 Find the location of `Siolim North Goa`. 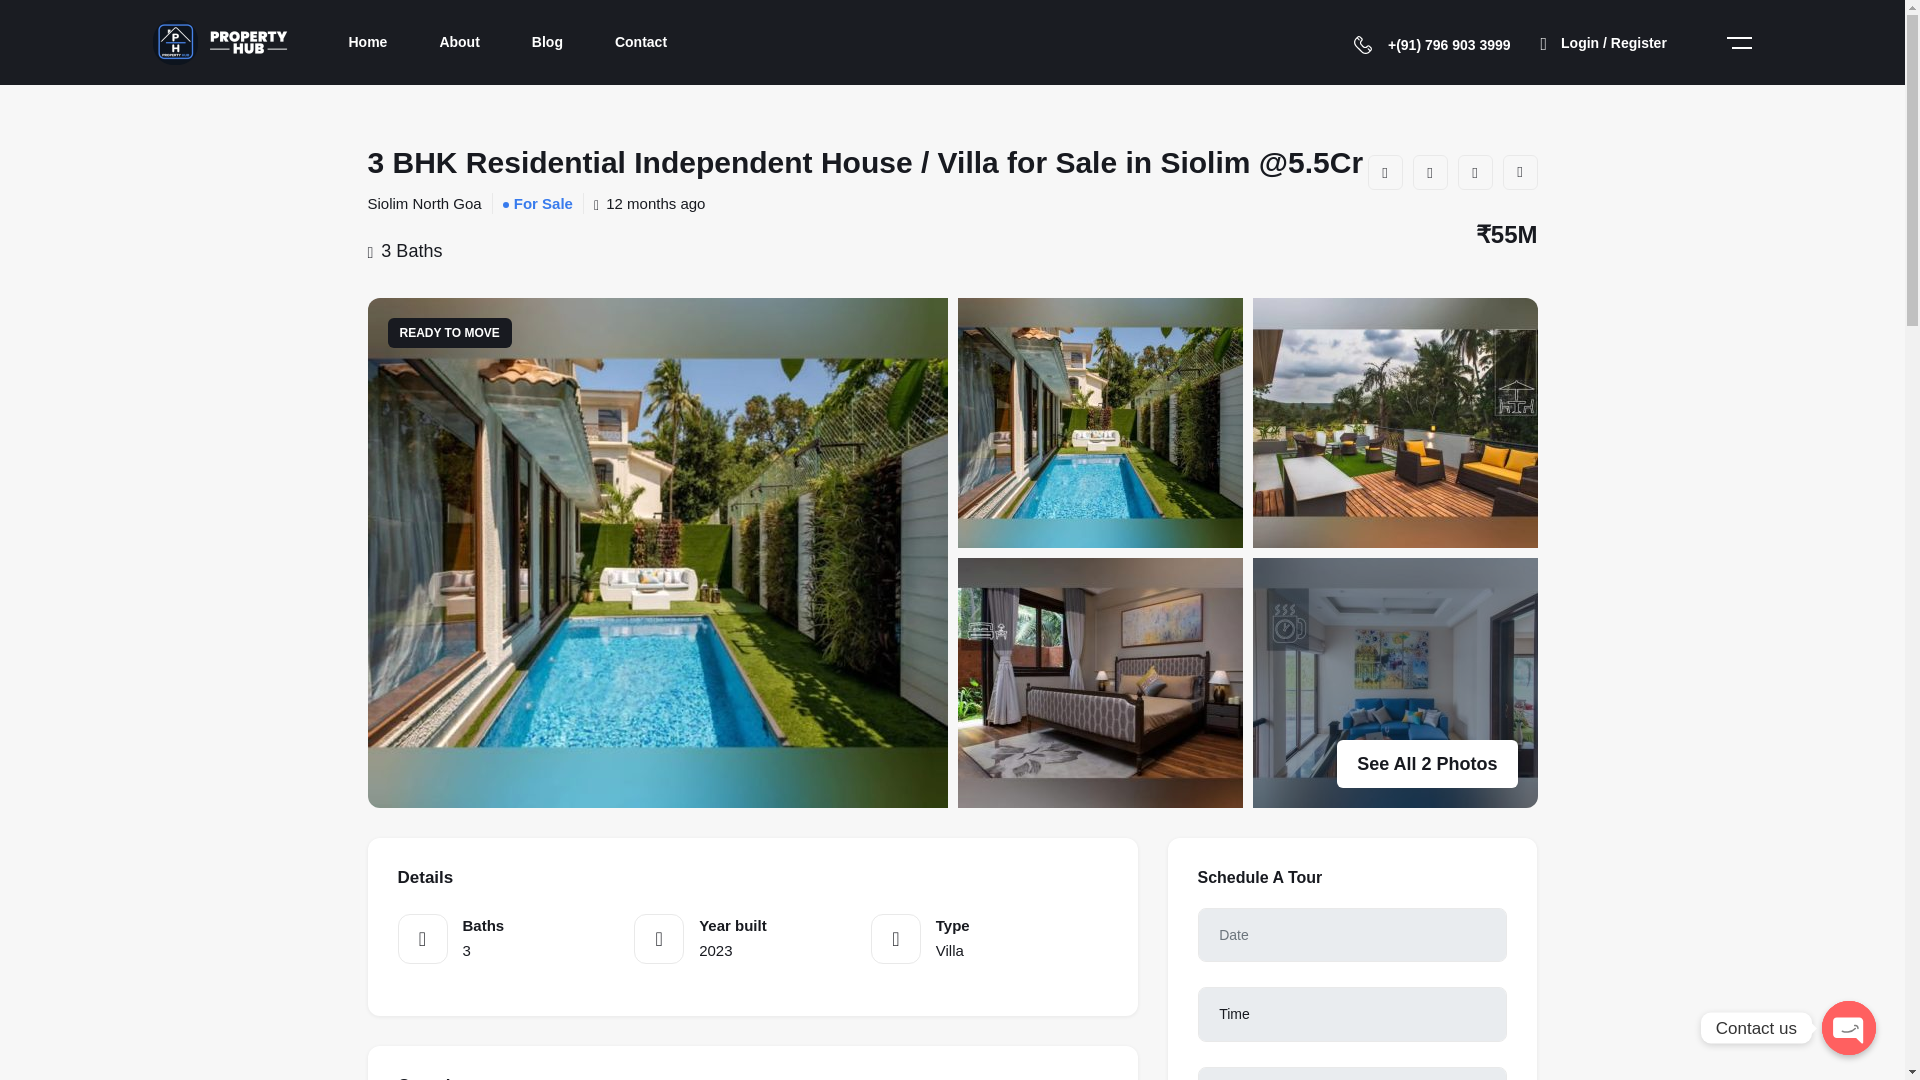

Siolim North Goa is located at coordinates (424, 203).